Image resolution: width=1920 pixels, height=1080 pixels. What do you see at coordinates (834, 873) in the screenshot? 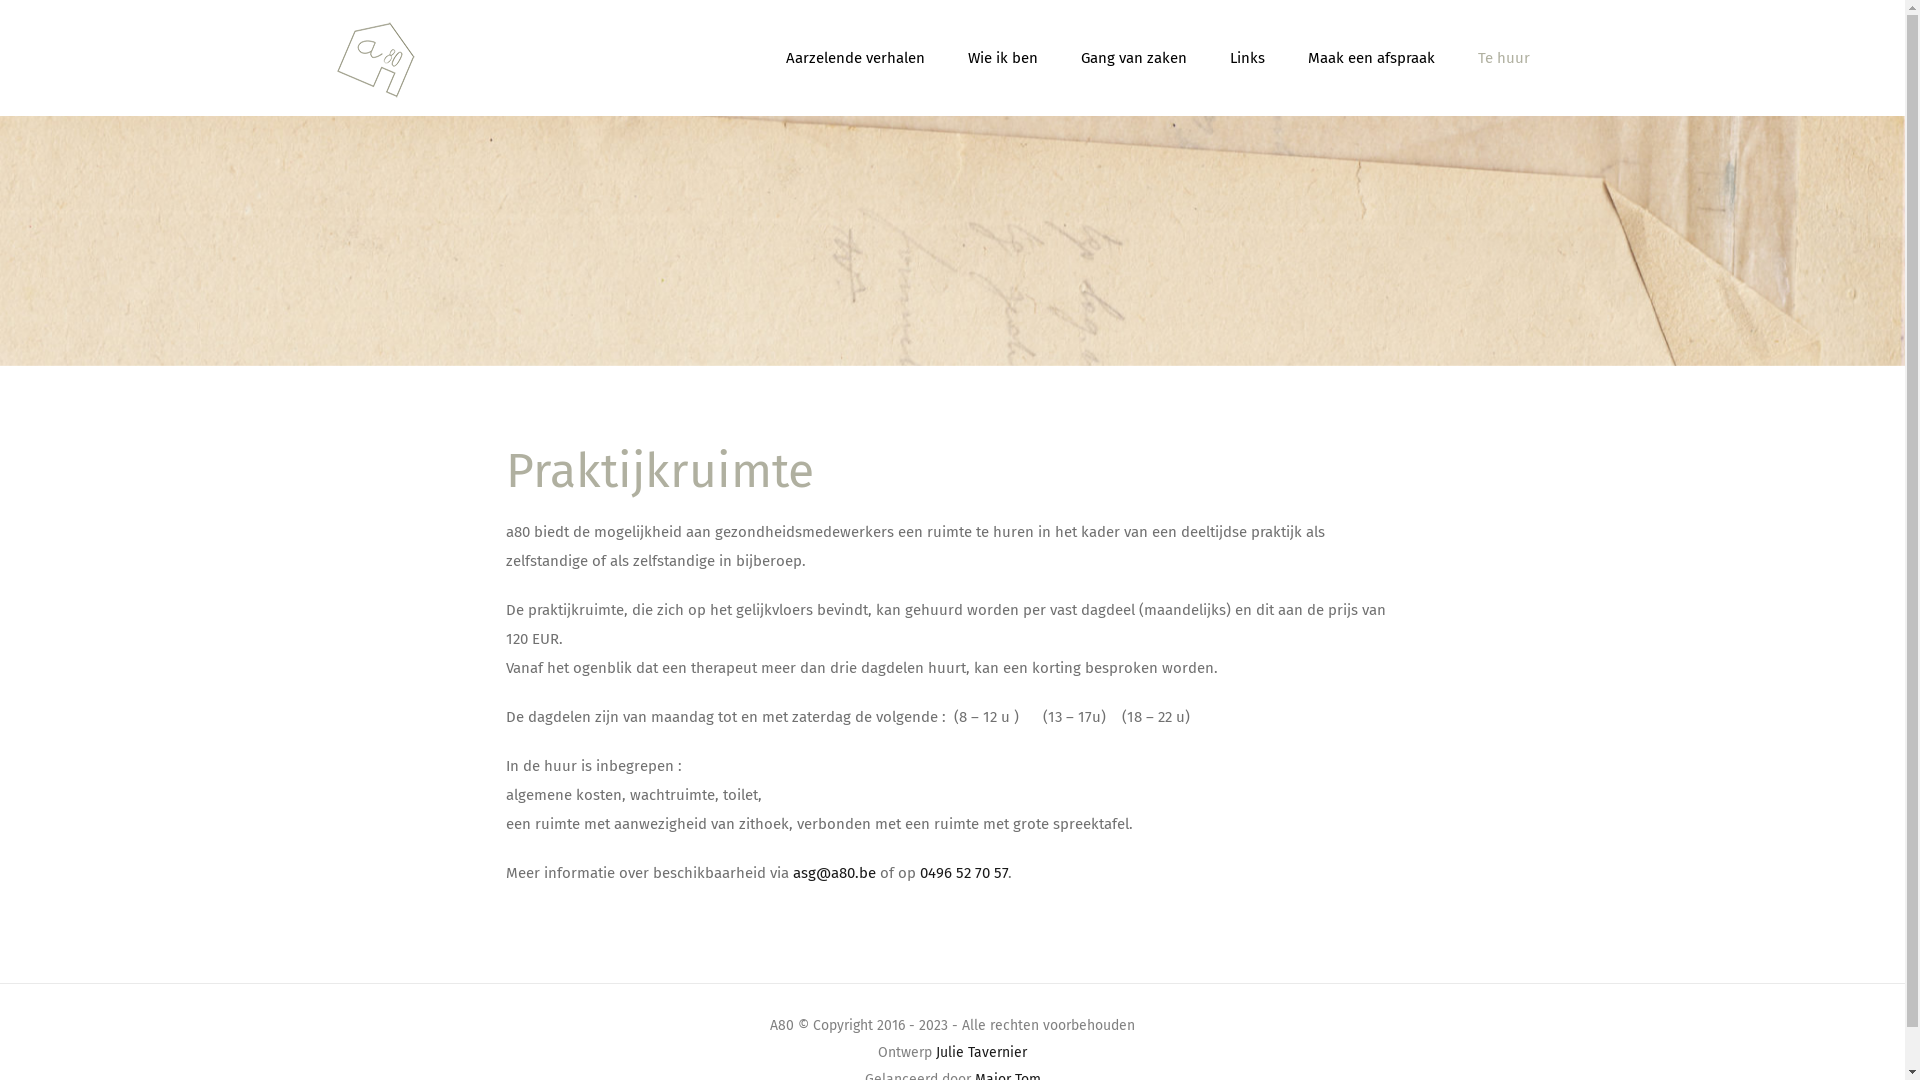
I see `asg@a80.be` at bounding box center [834, 873].